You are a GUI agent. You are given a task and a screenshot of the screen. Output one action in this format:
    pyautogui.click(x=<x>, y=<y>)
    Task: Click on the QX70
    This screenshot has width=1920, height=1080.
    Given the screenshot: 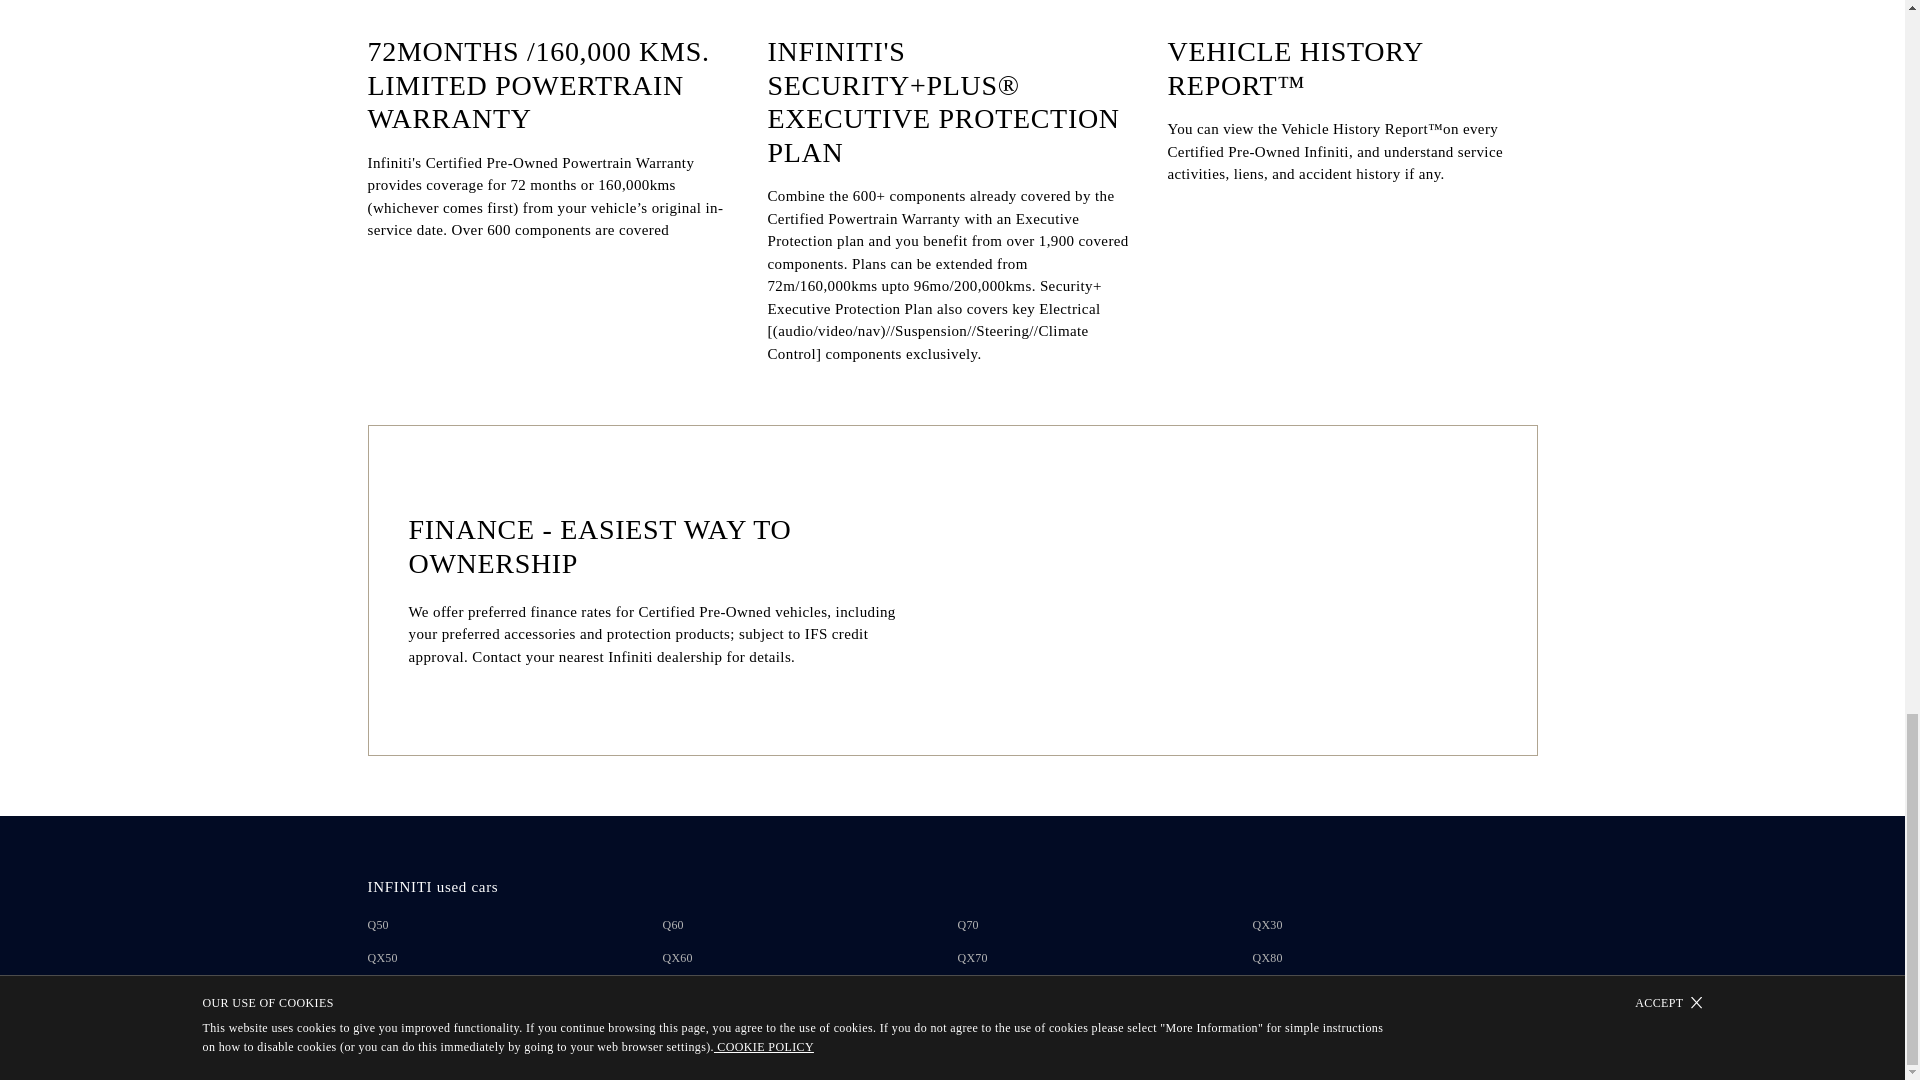 What is the action you would take?
    pyautogui.click(x=983, y=958)
    